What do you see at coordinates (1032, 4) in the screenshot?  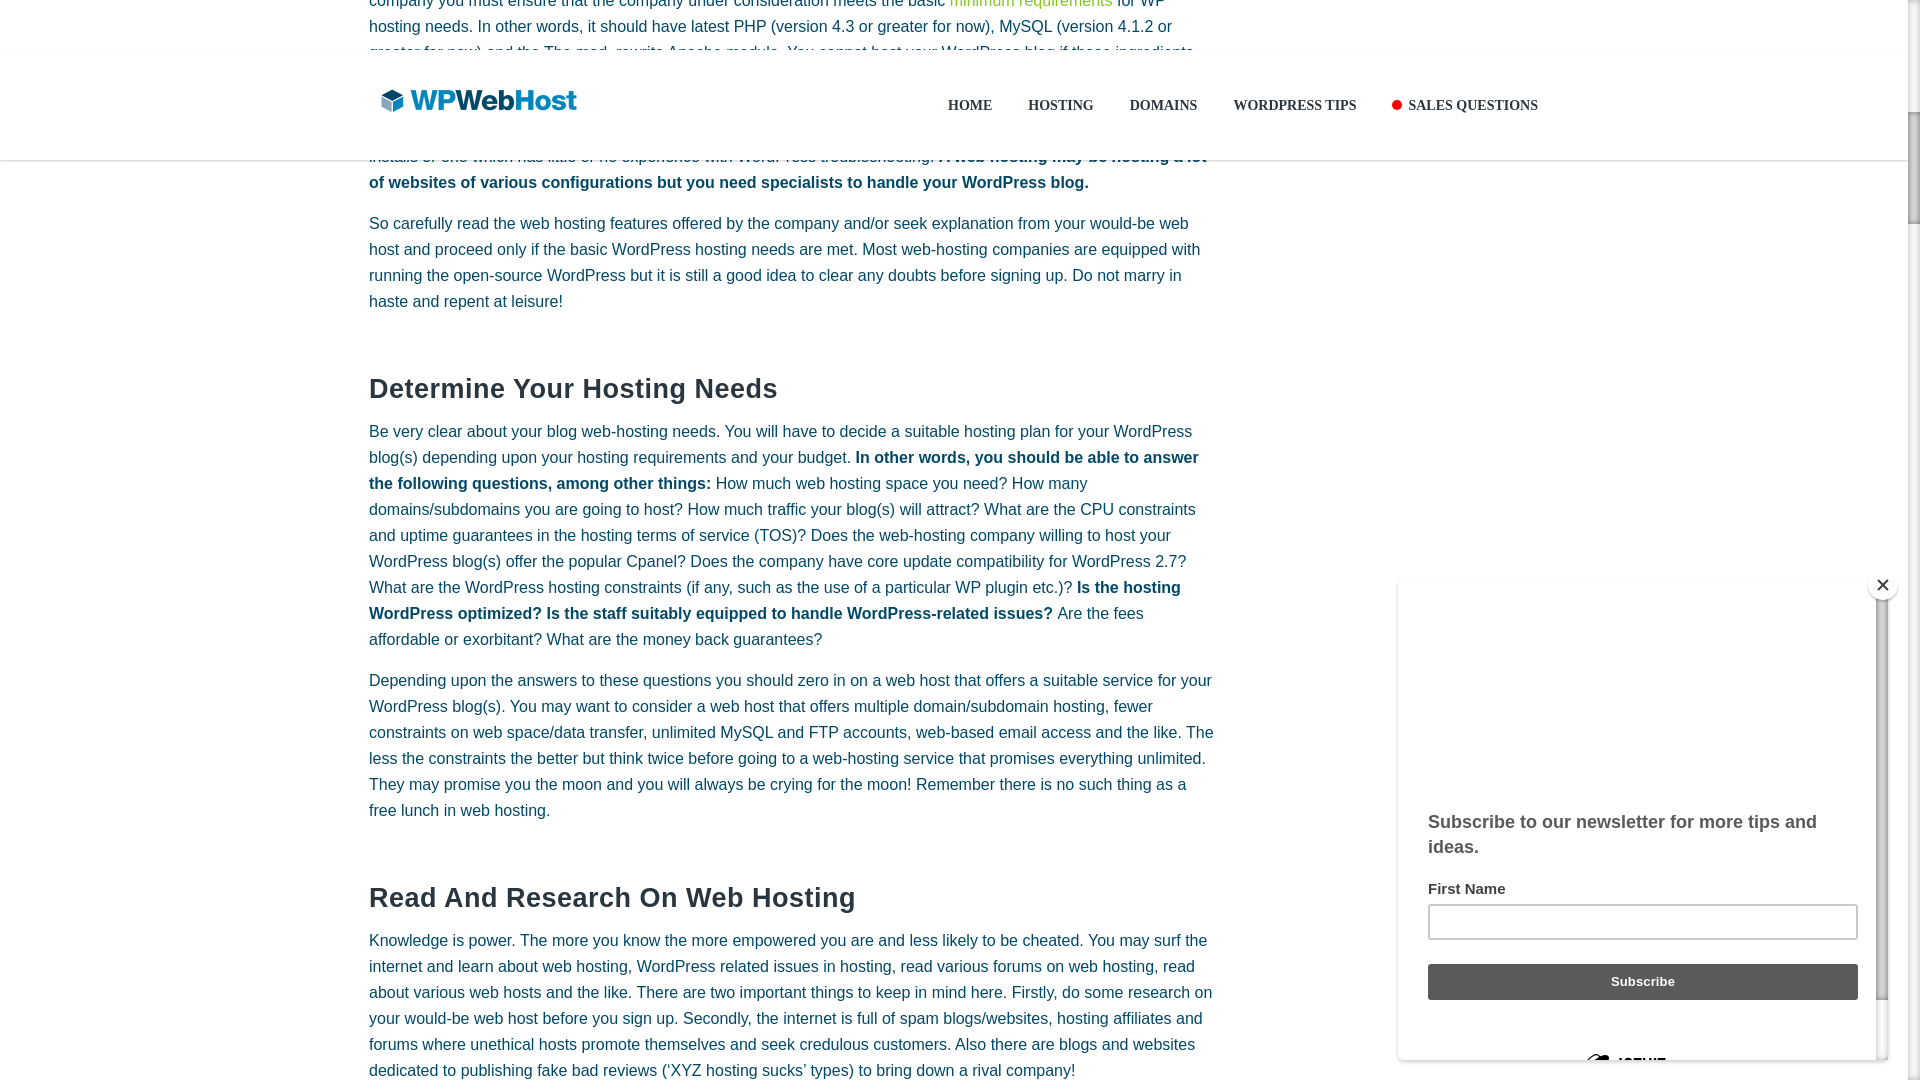 I see `WP hosting basic requirements` at bounding box center [1032, 4].